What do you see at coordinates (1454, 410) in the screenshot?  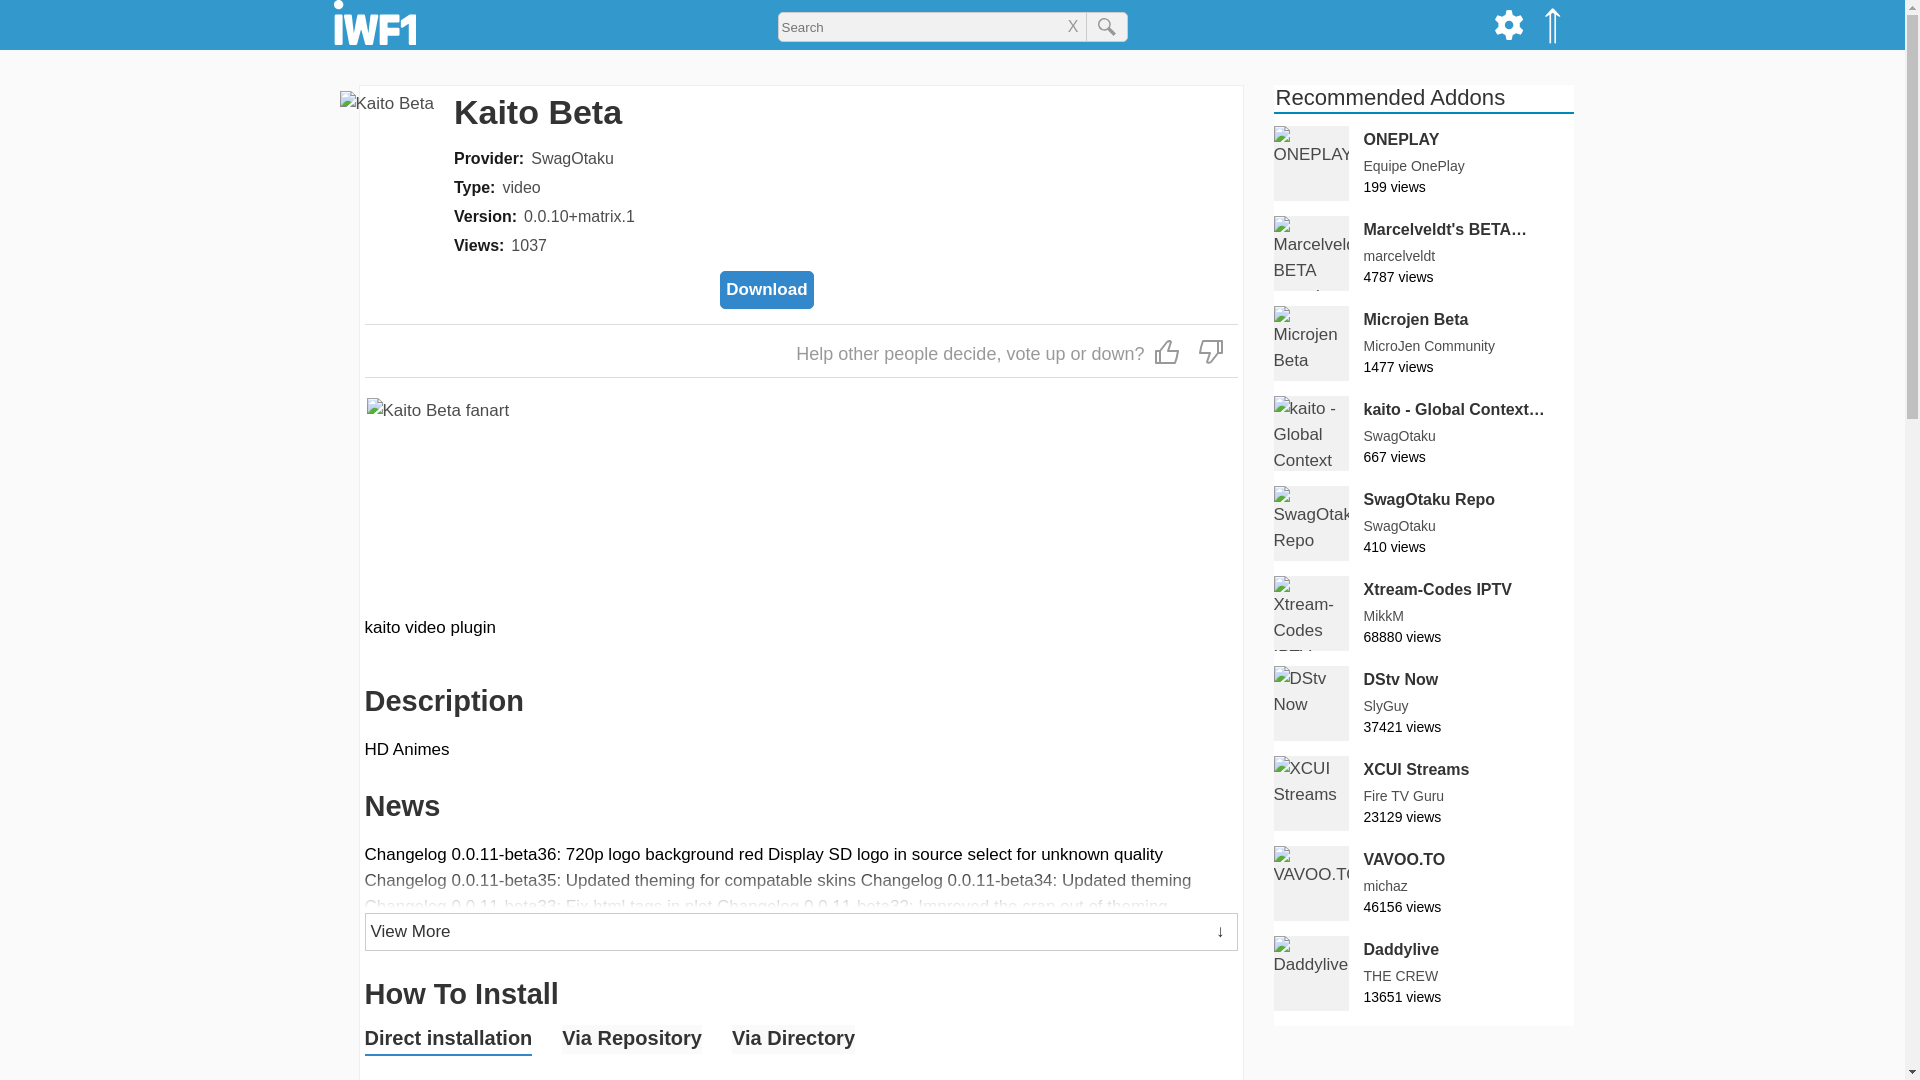 I see `kaito - Global Context Menu Items` at bounding box center [1454, 410].